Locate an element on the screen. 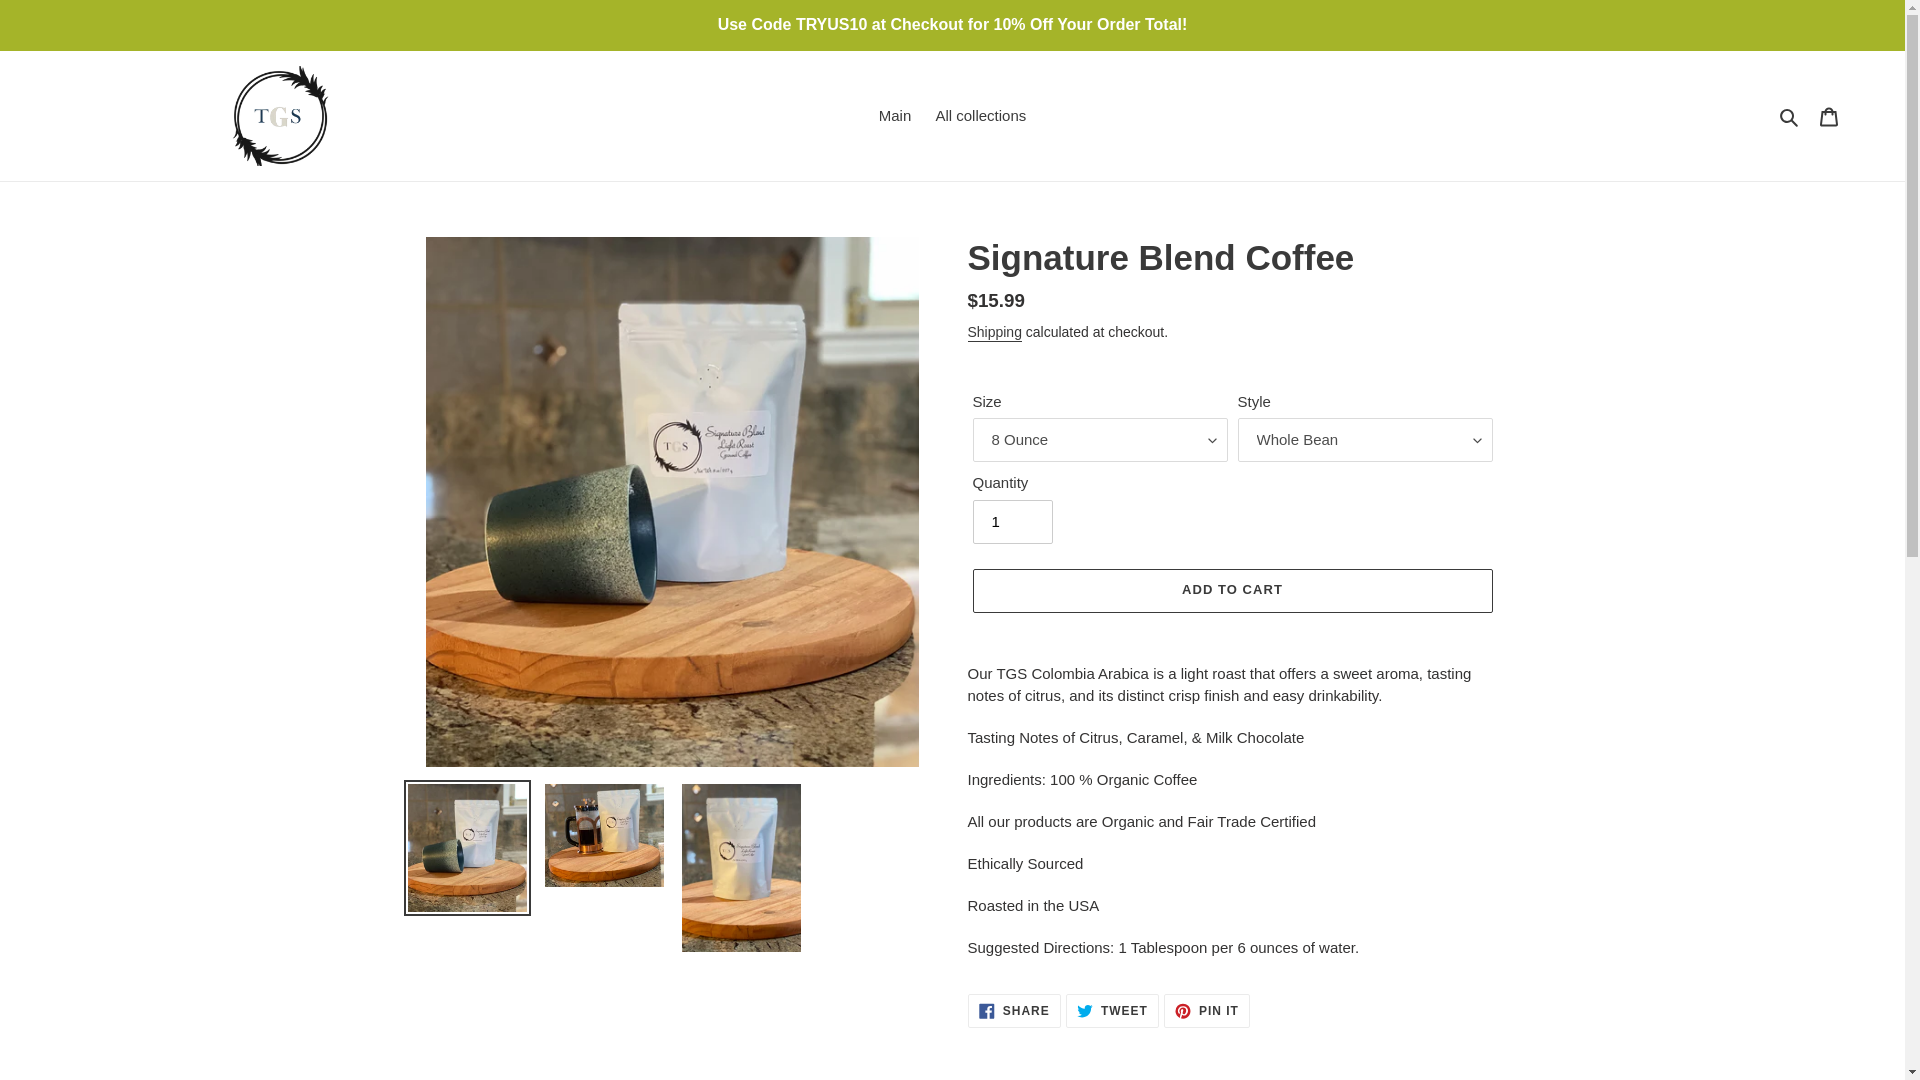 This screenshot has height=1080, width=1920. All collections is located at coordinates (1206, 1010).